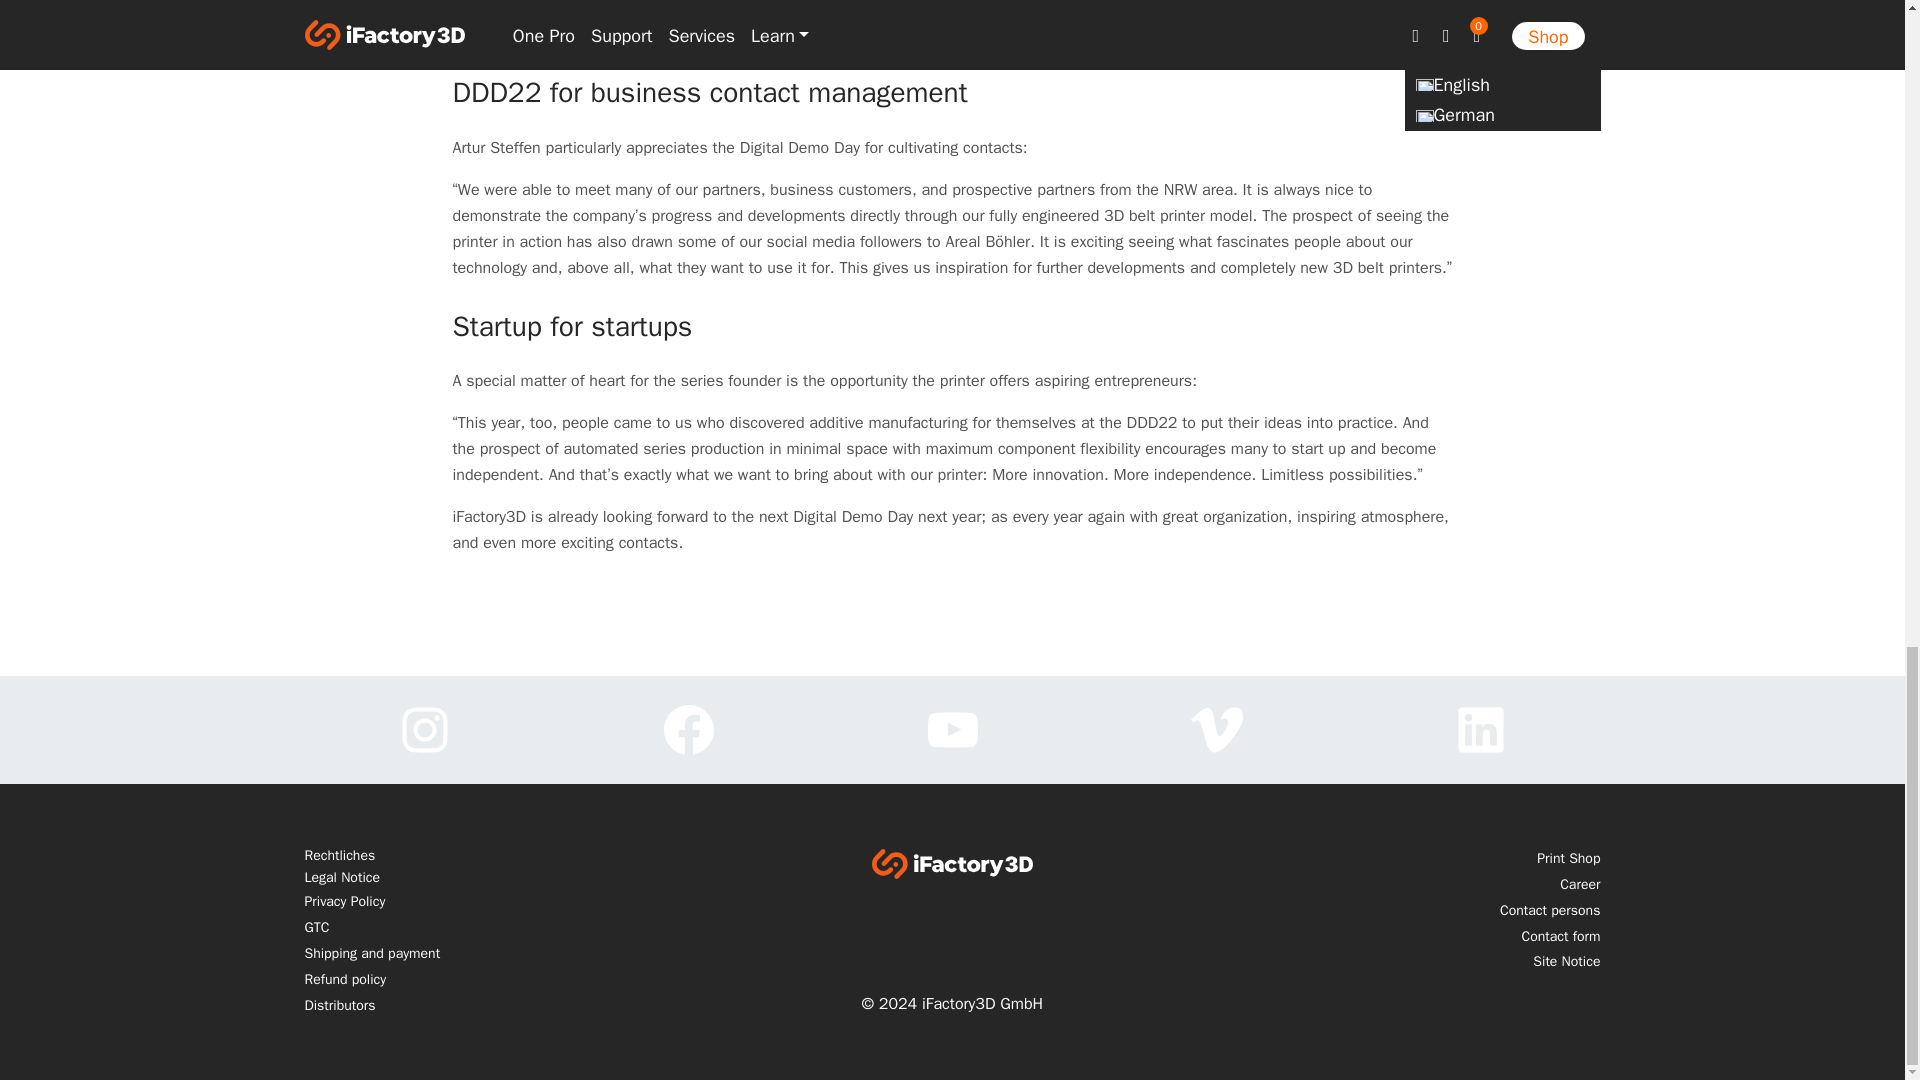 The height and width of the screenshot is (1080, 1920). I want to click on LinkedIn, so click(1479, 730).